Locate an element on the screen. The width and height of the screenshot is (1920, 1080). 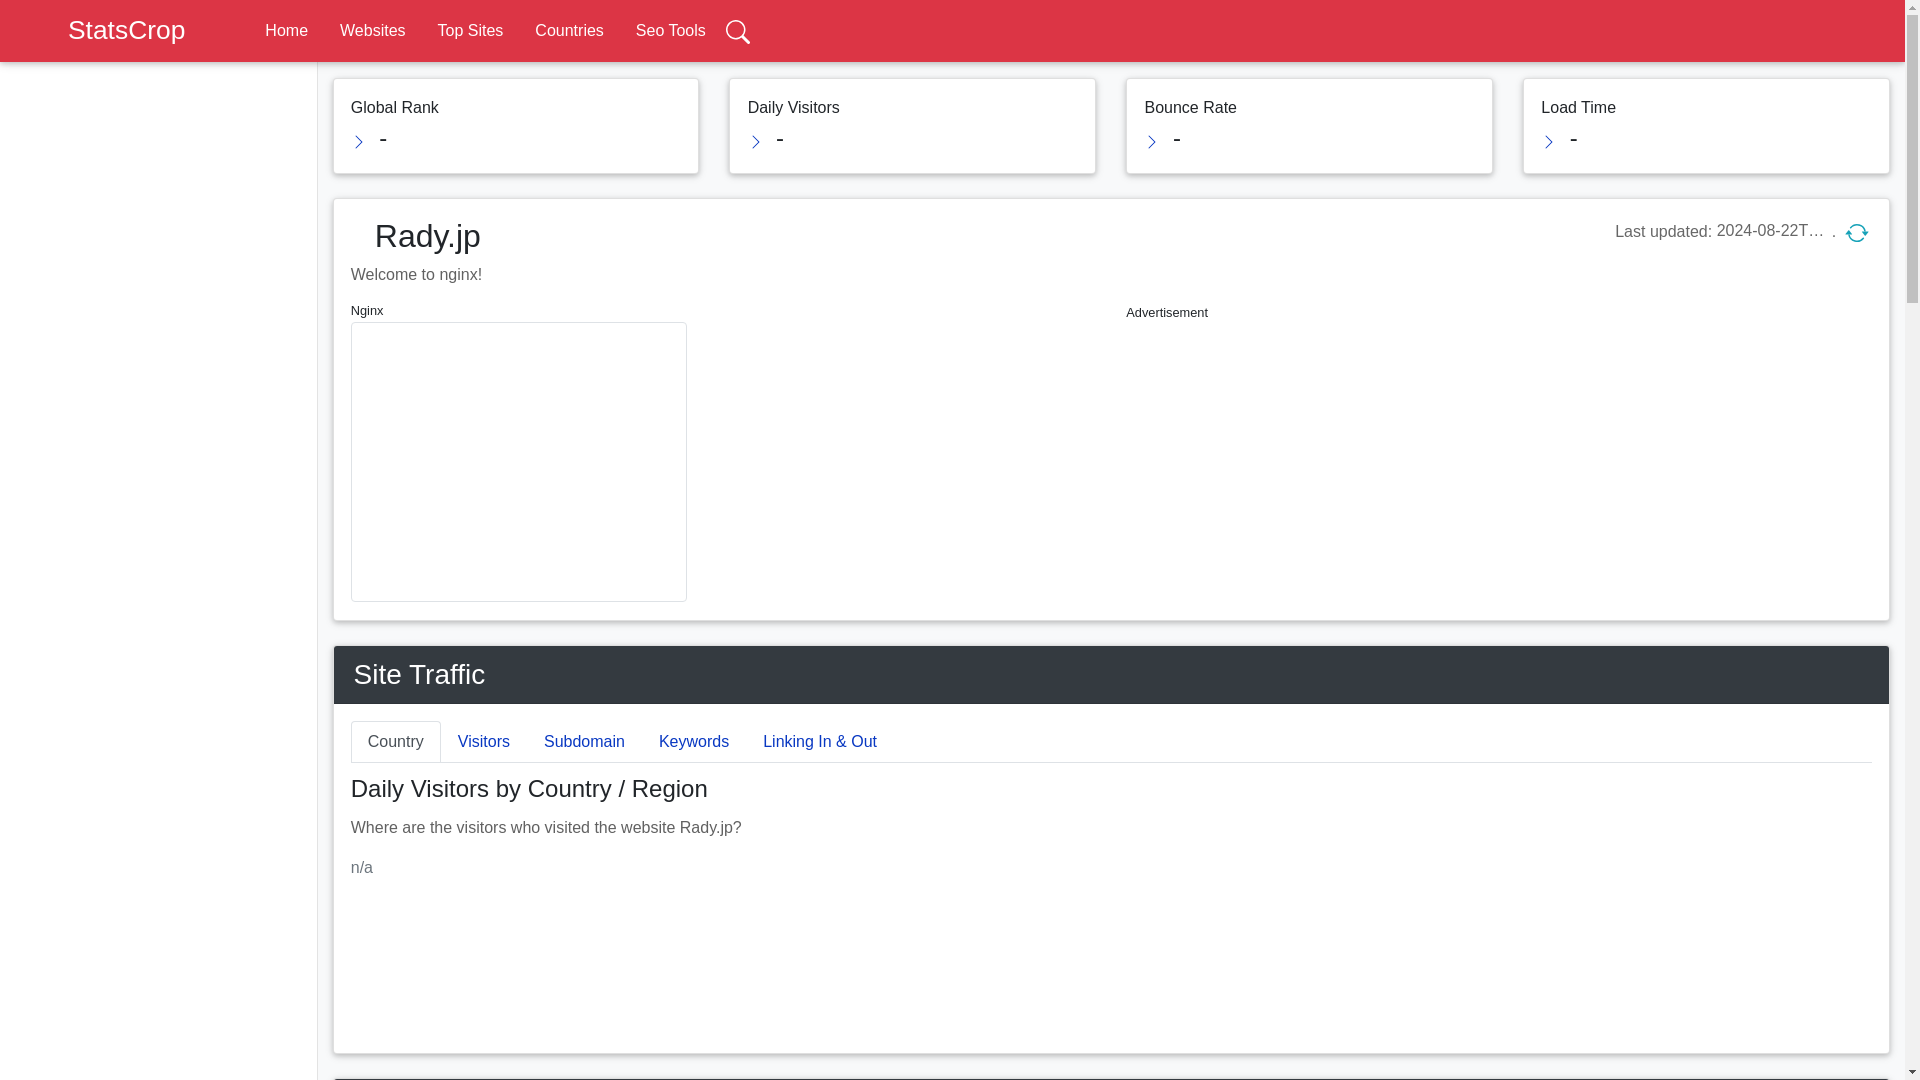
Nginx is located at coordinates (724, 310).